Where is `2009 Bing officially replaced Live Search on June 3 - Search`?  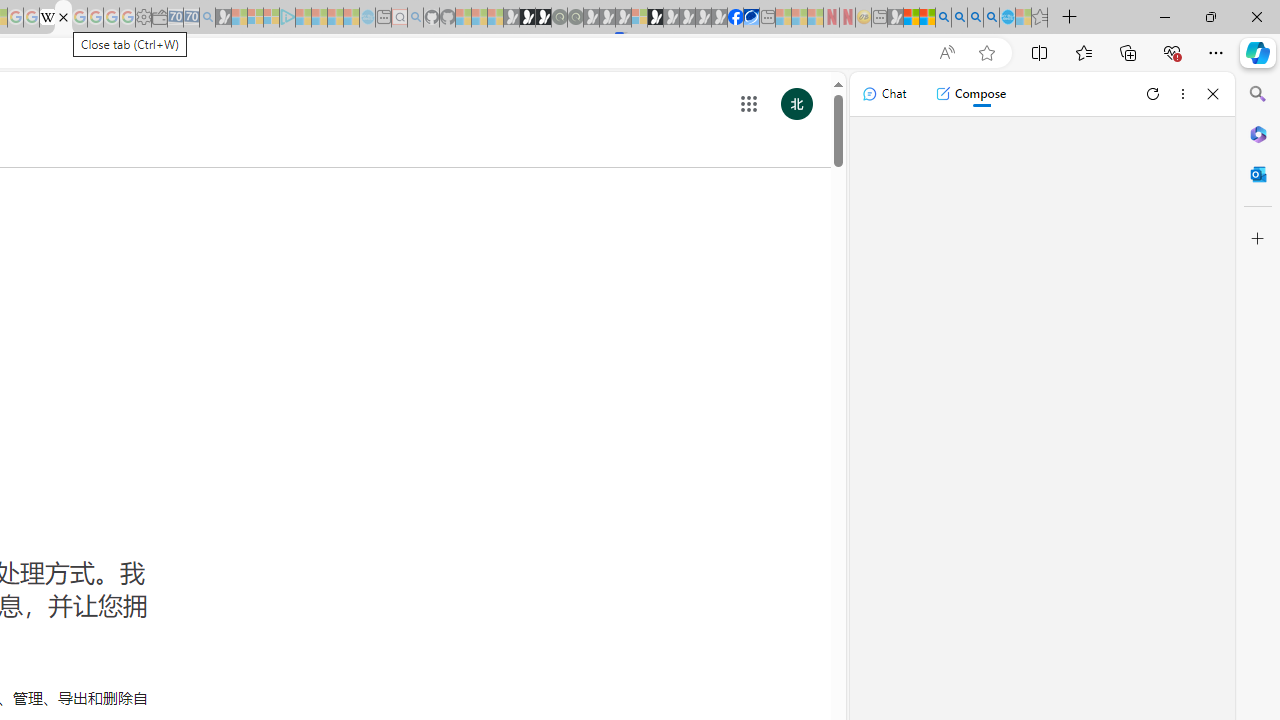 2009 Bing officially replaced Live Search on June 3 - Search is located at coordinates (959, 18).